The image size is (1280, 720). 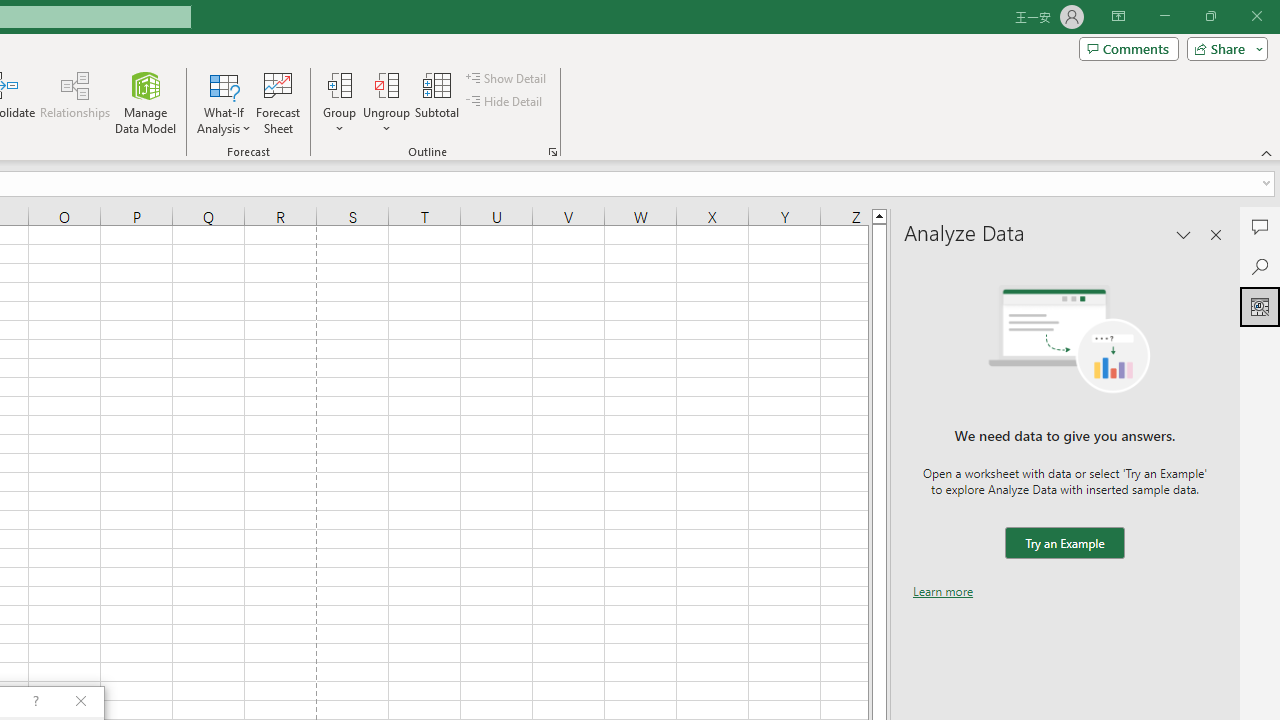 What do you see at coordinates (386, 121) in the screenshot?
I see `More Options` at bounding box center [386, 121].